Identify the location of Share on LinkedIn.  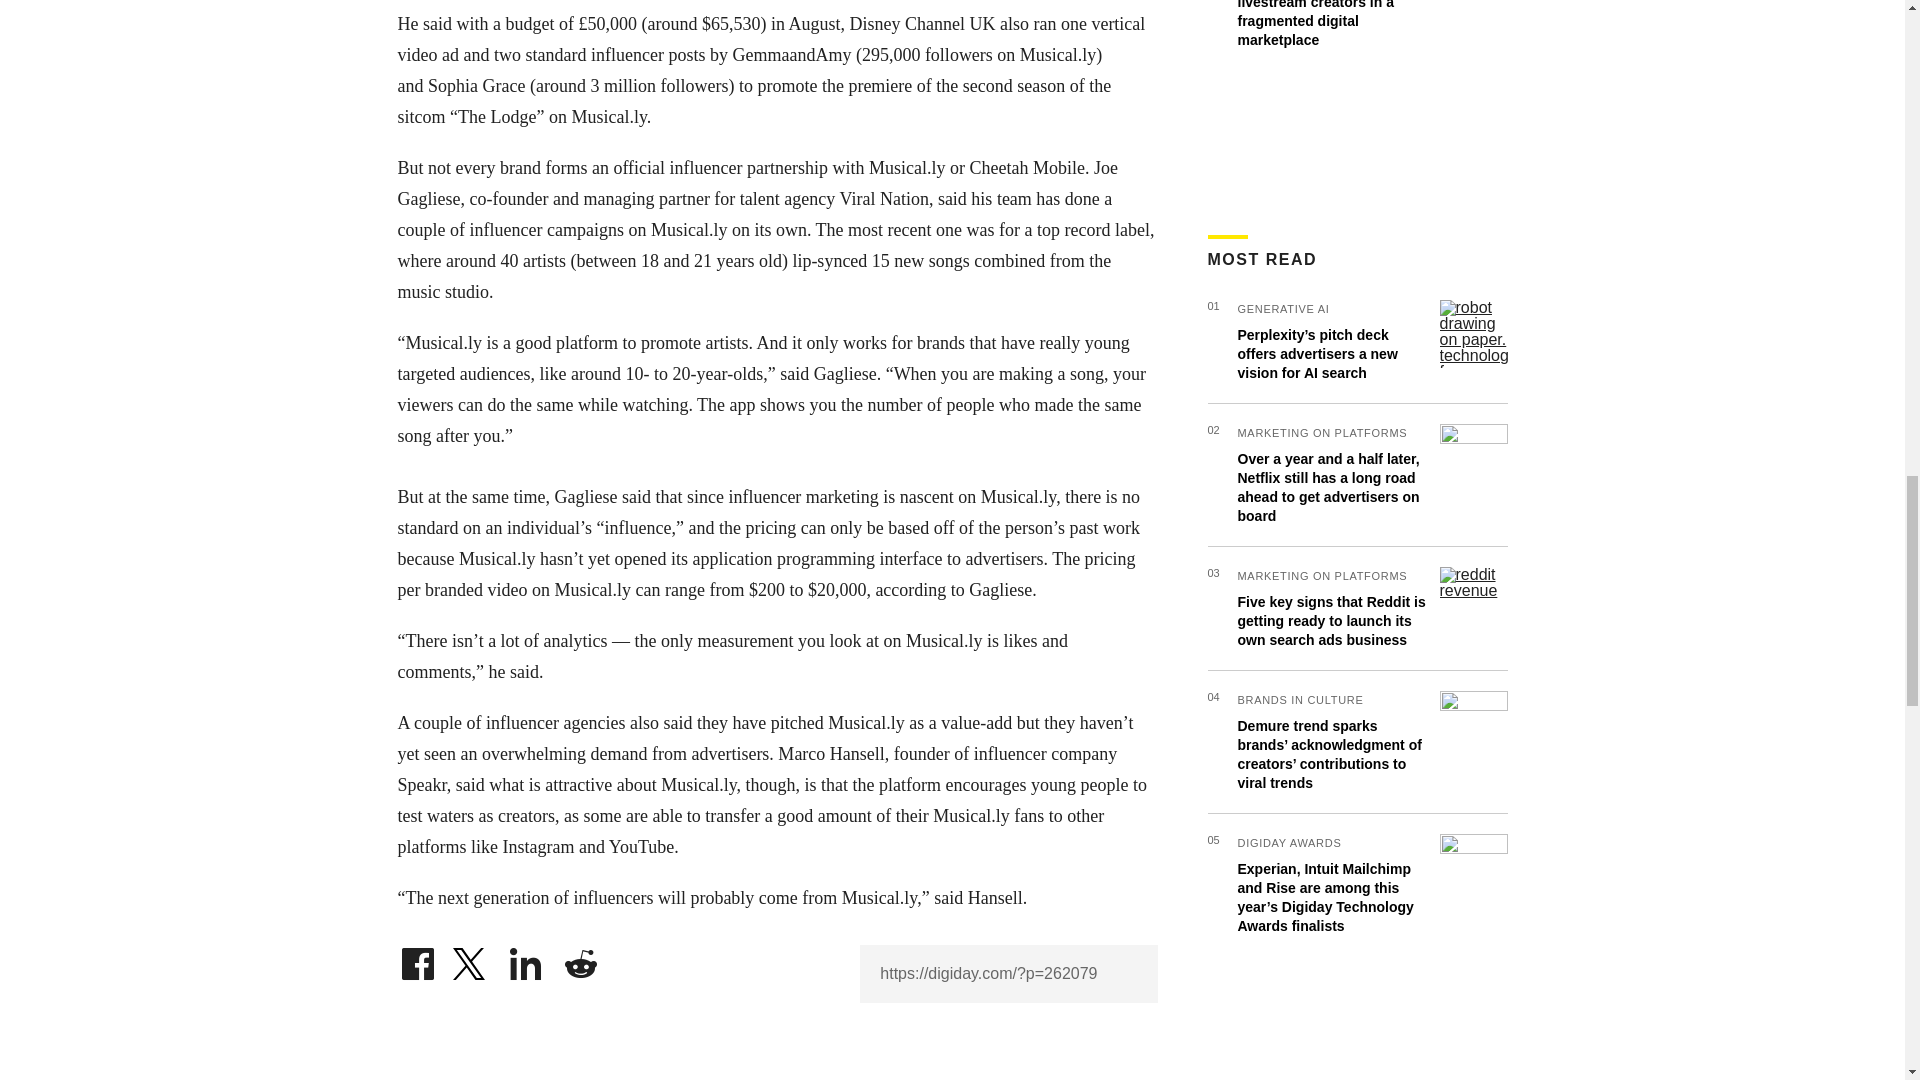
(526, 958).